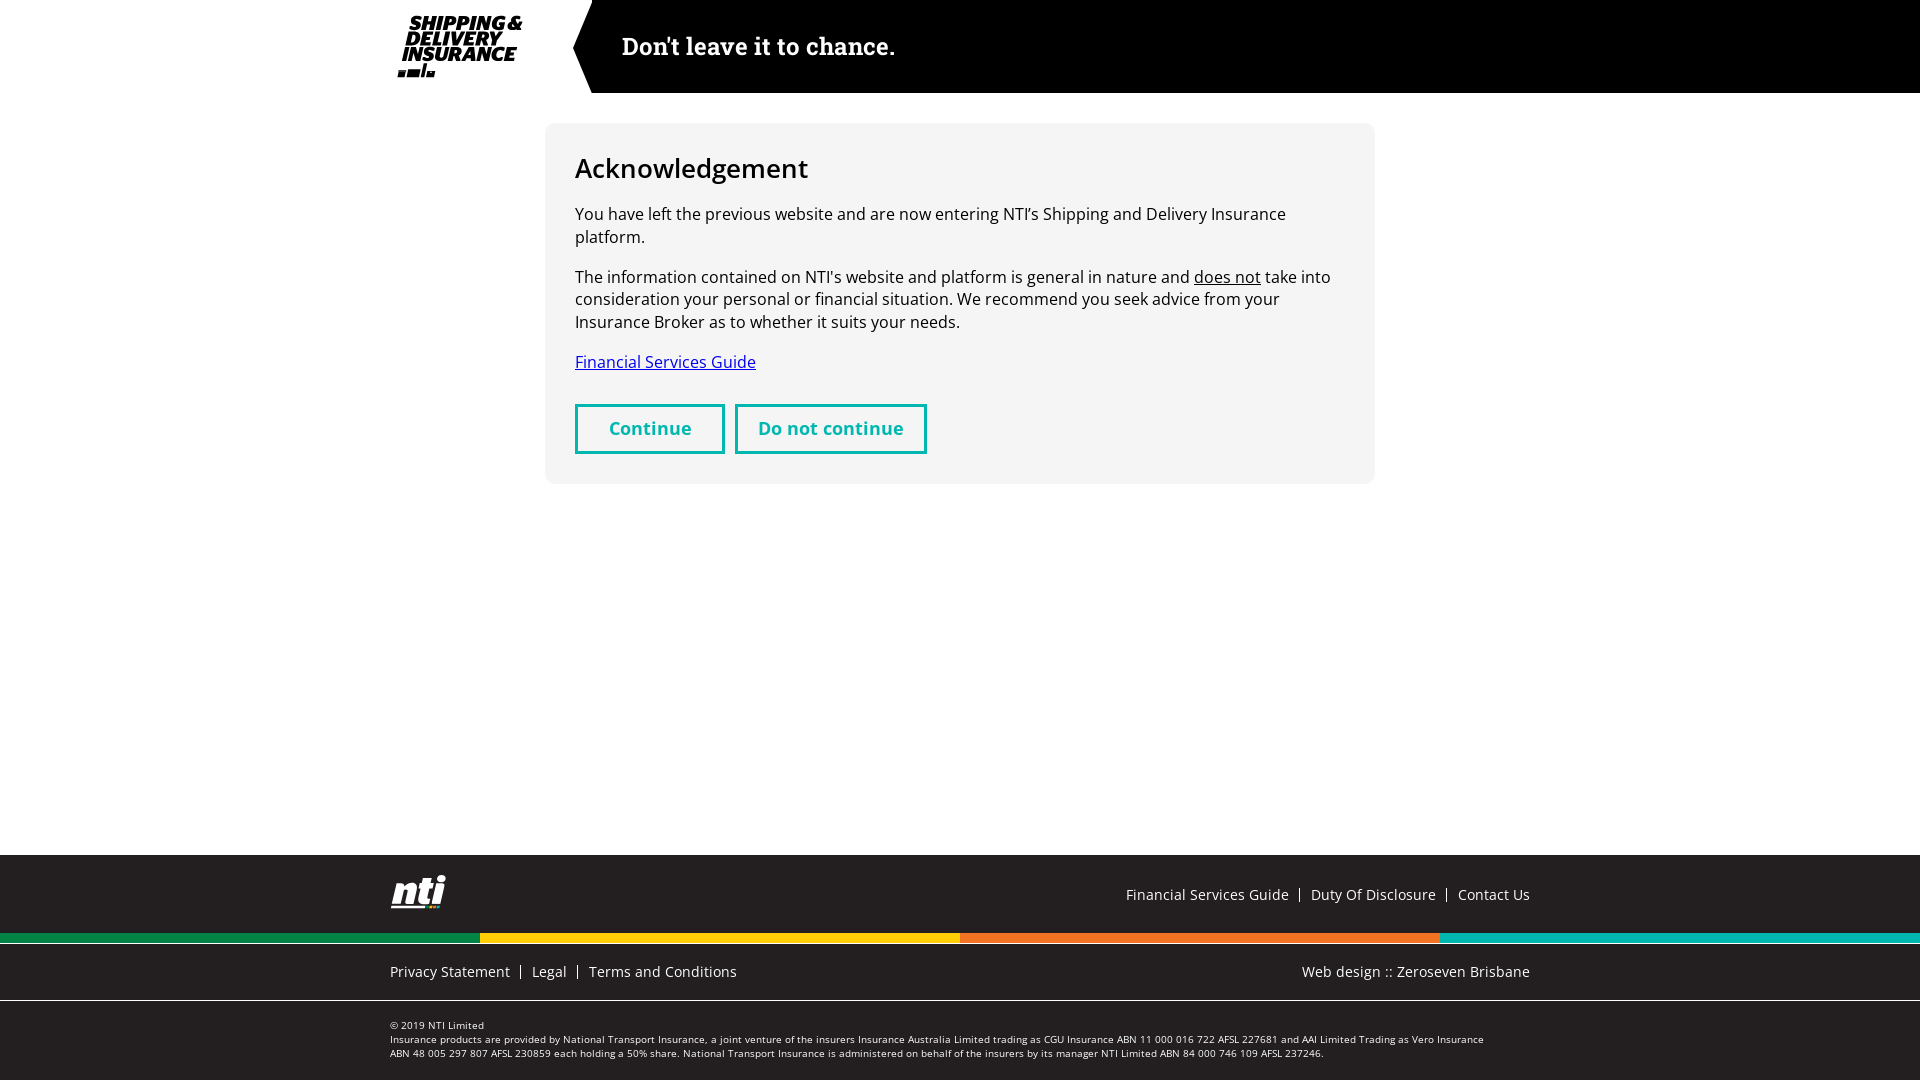  I want to click on Terms and Conditions, so click(663, 972).